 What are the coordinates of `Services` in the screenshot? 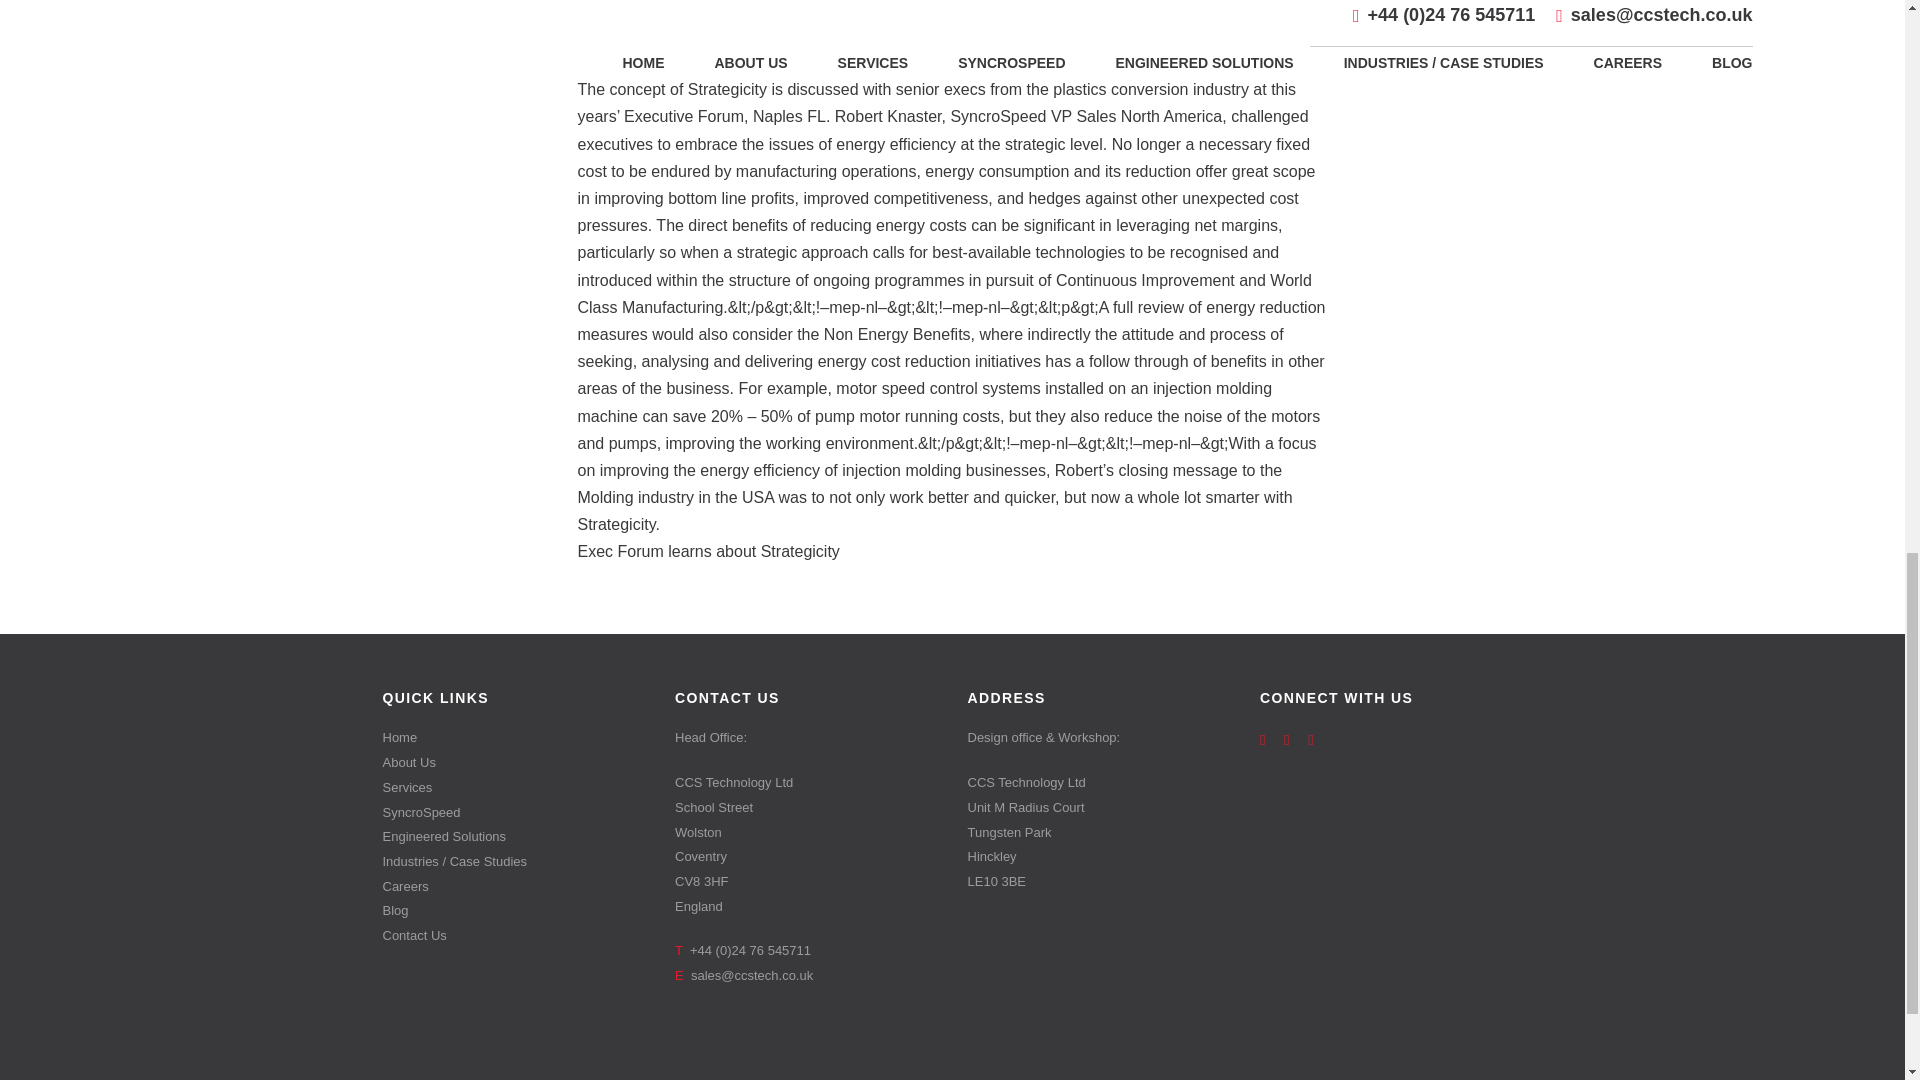 It's located at (514, 788).